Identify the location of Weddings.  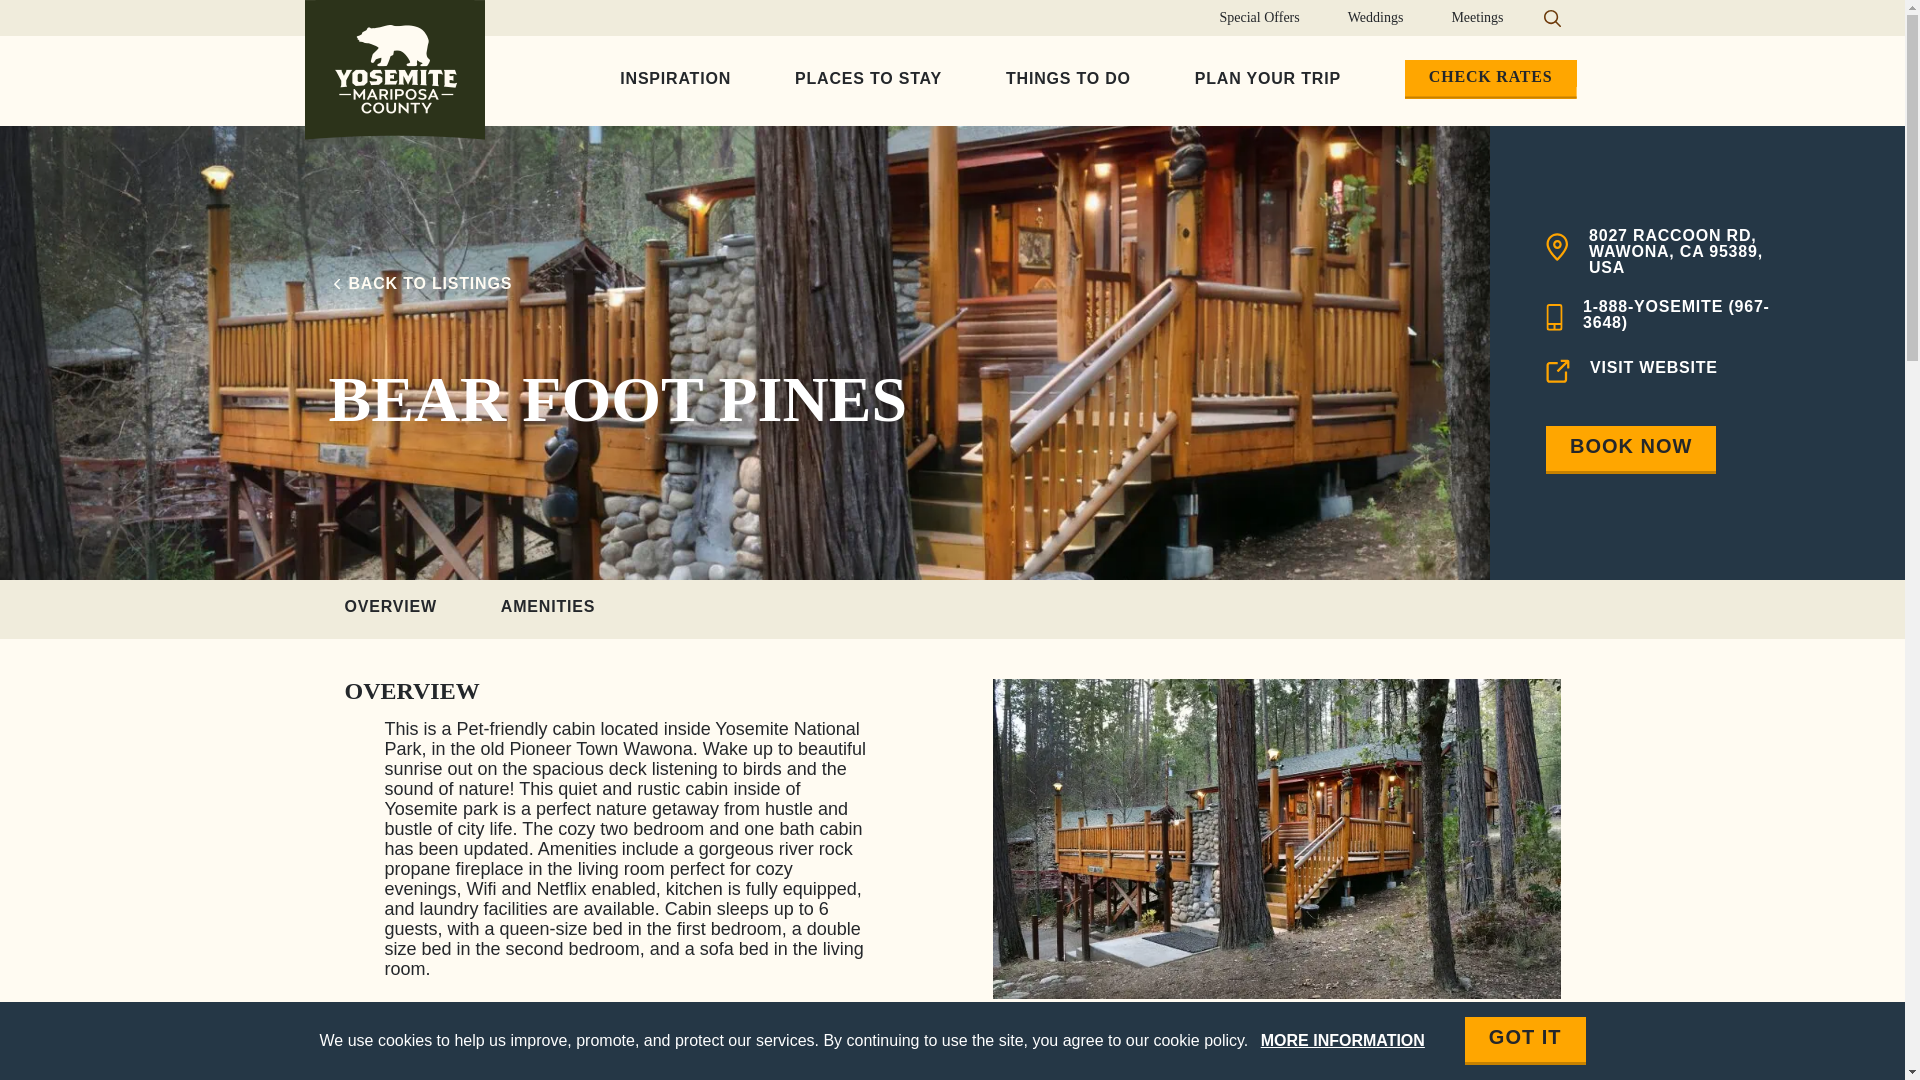
(1376, 18).